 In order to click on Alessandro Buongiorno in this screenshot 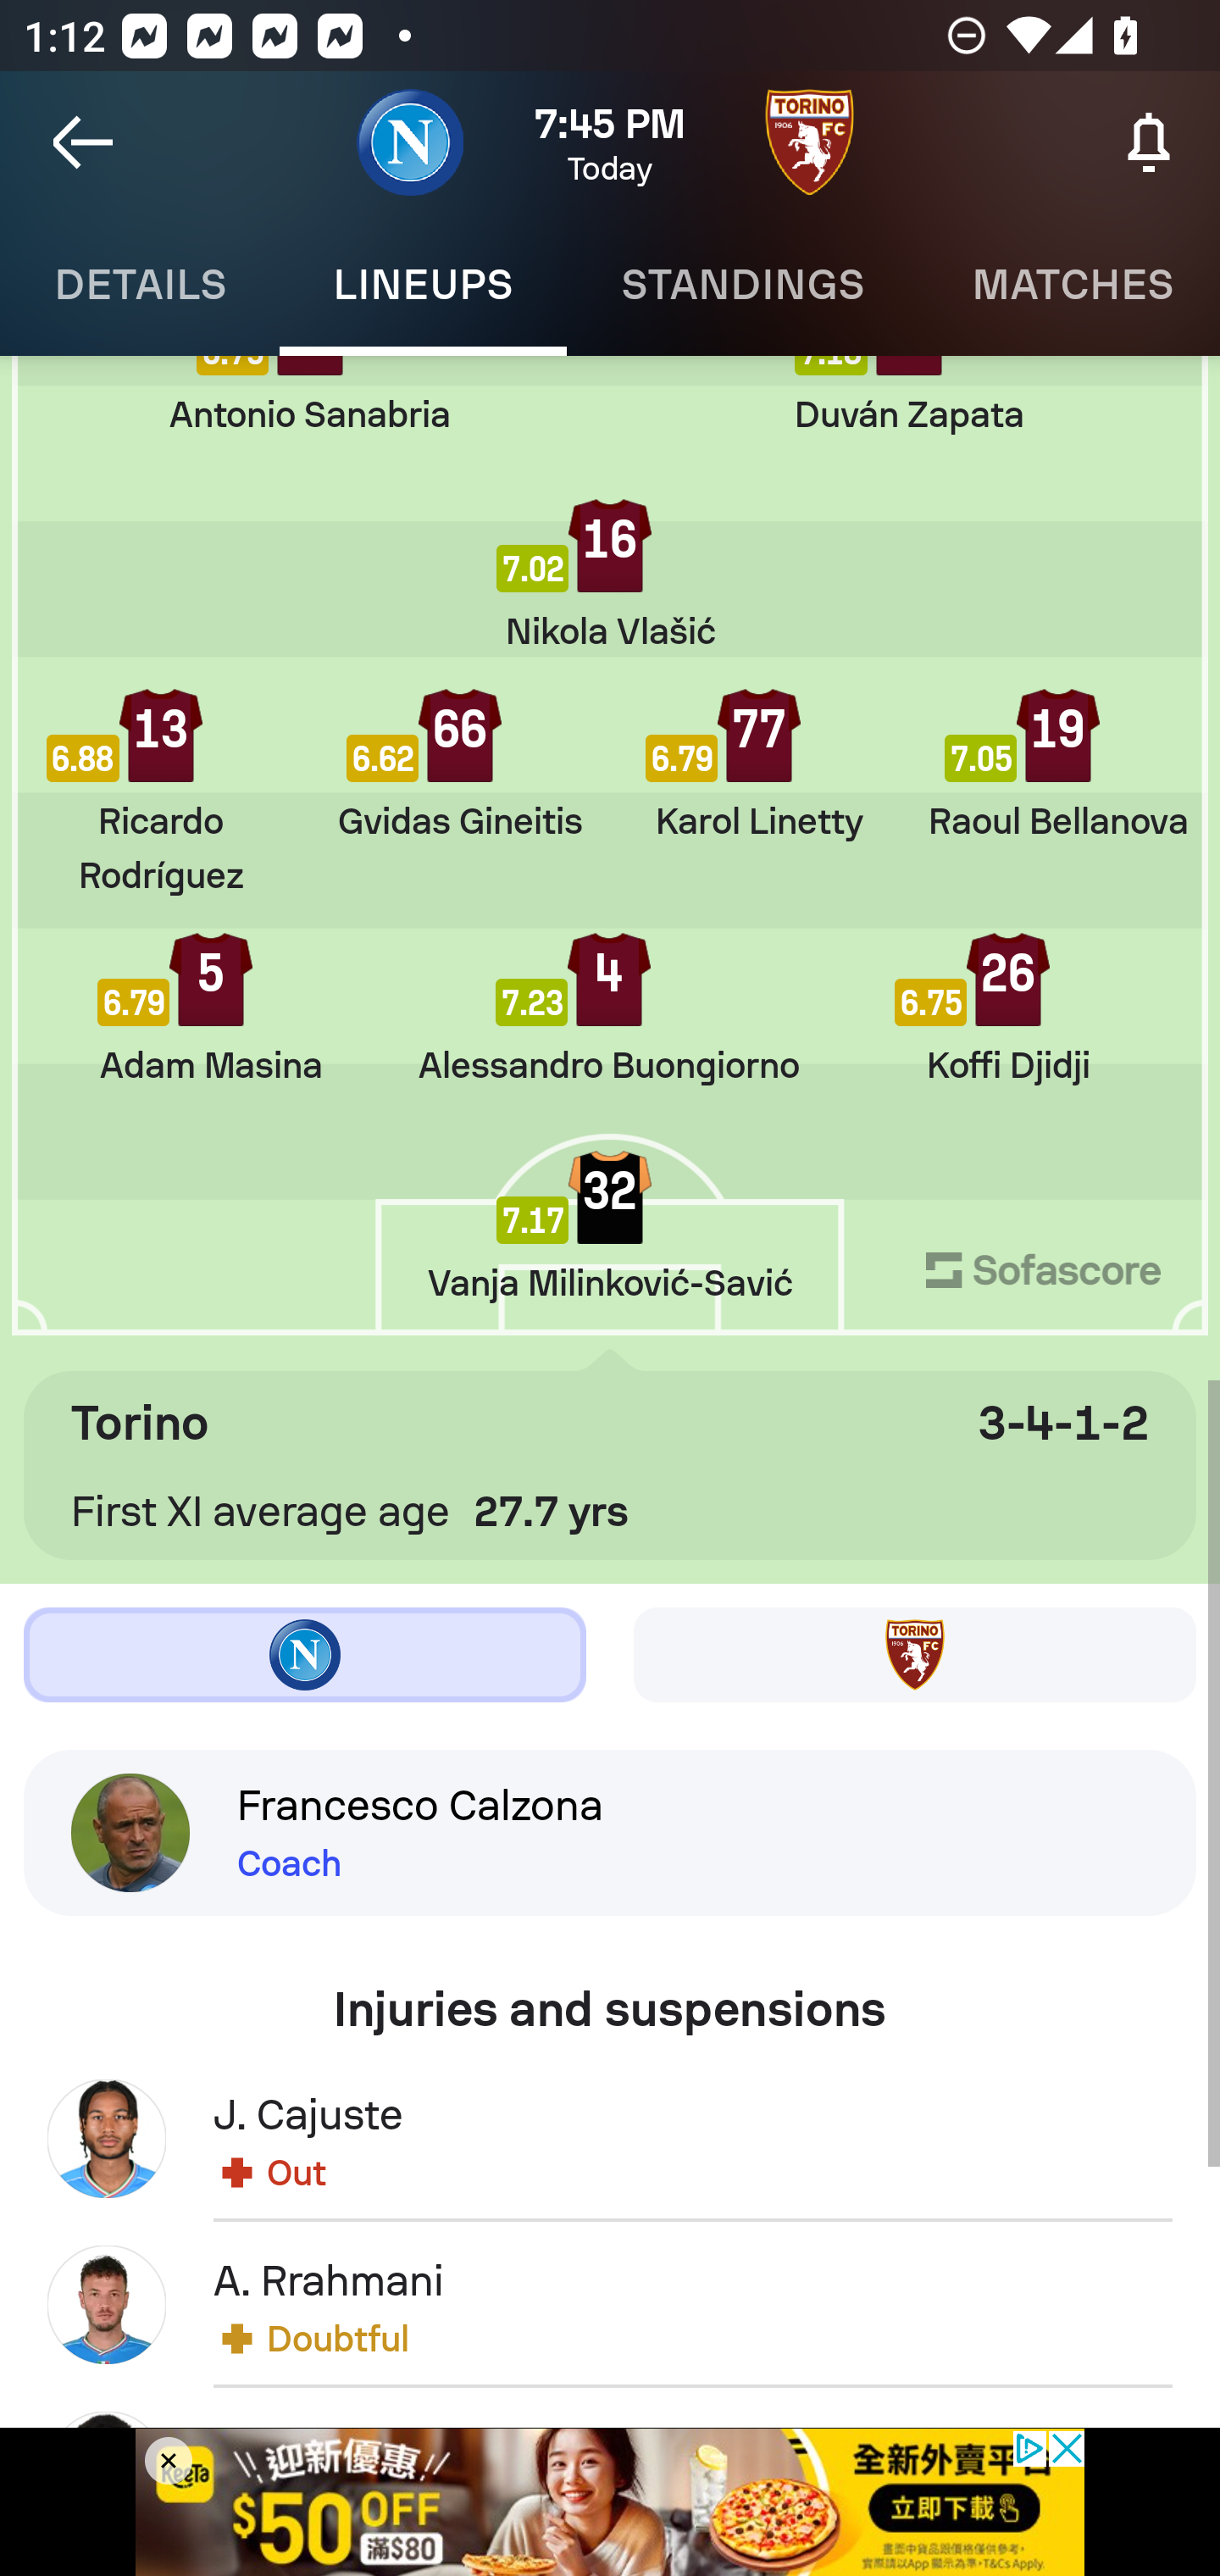, I will do `click(608, 1009)`.